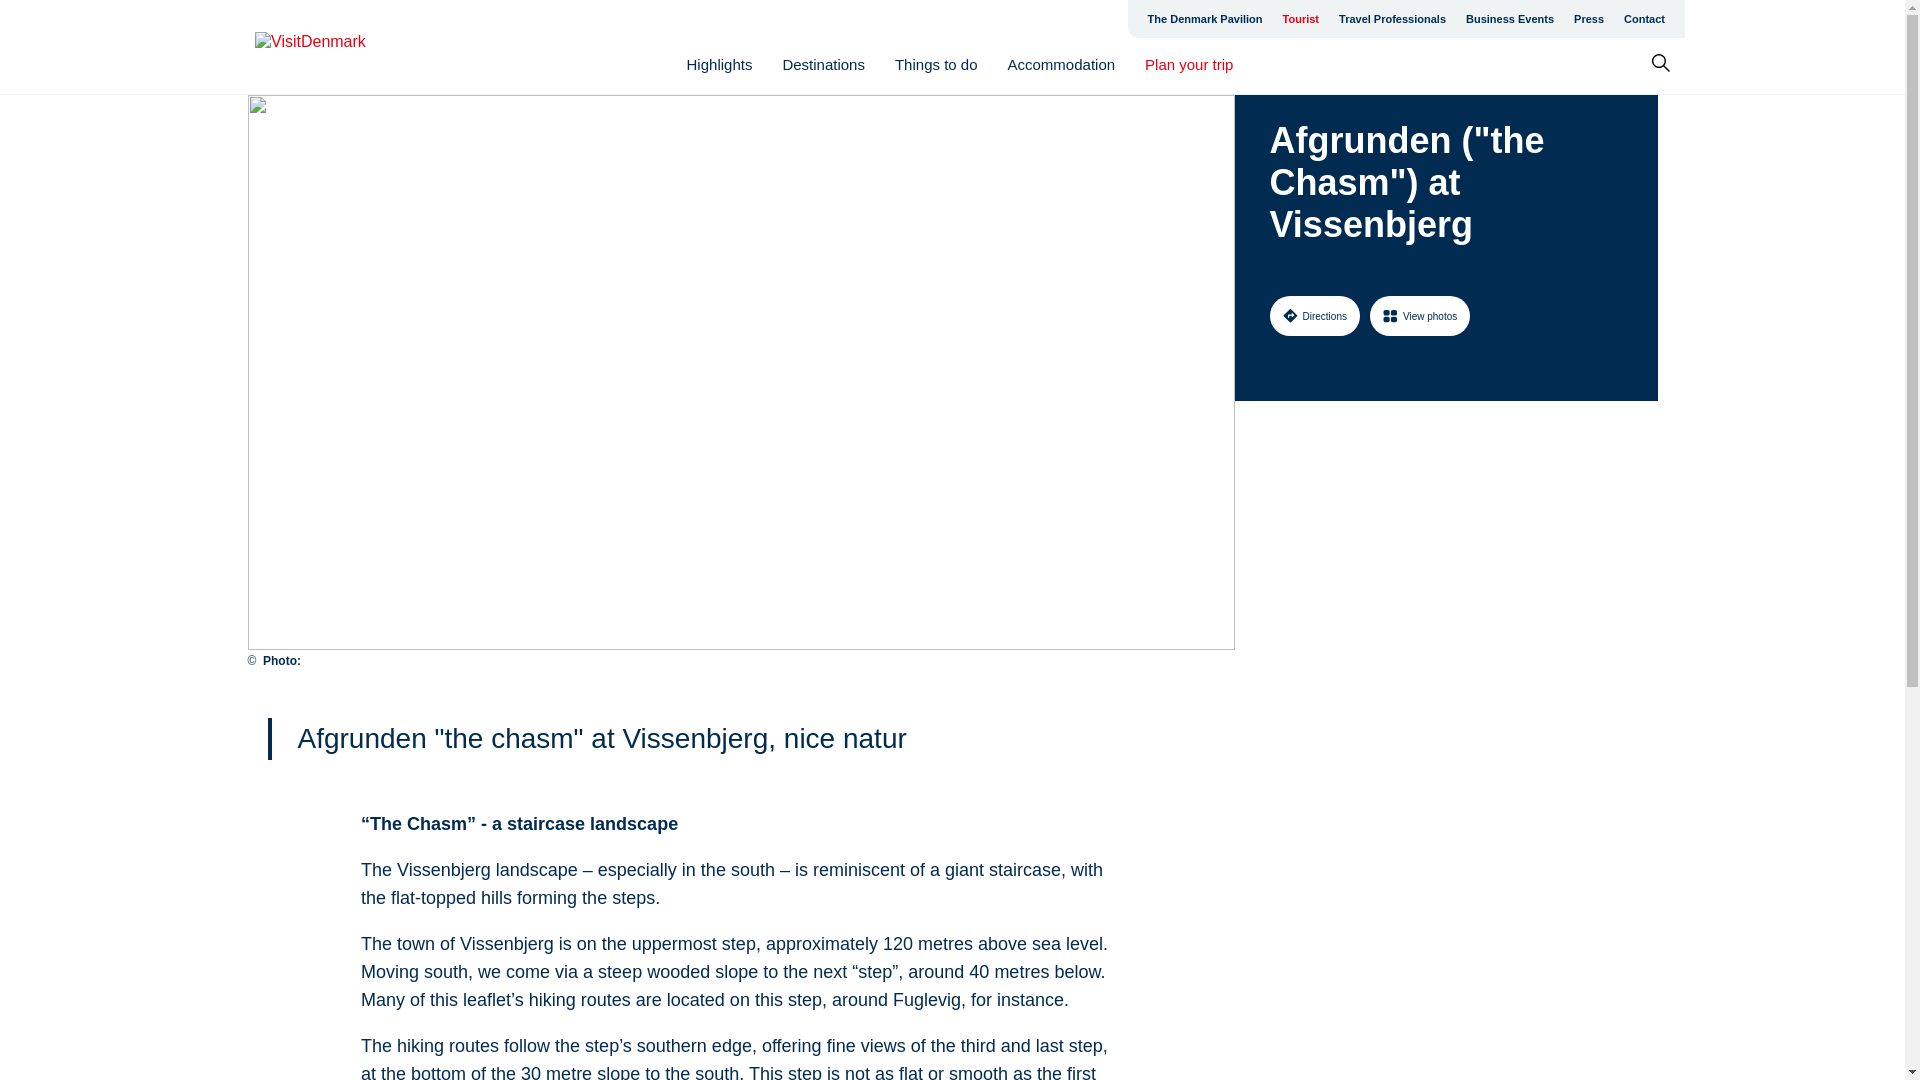 This screenshot has height=1080, width=1920. I want to click on Things to do, so click(936, 64).